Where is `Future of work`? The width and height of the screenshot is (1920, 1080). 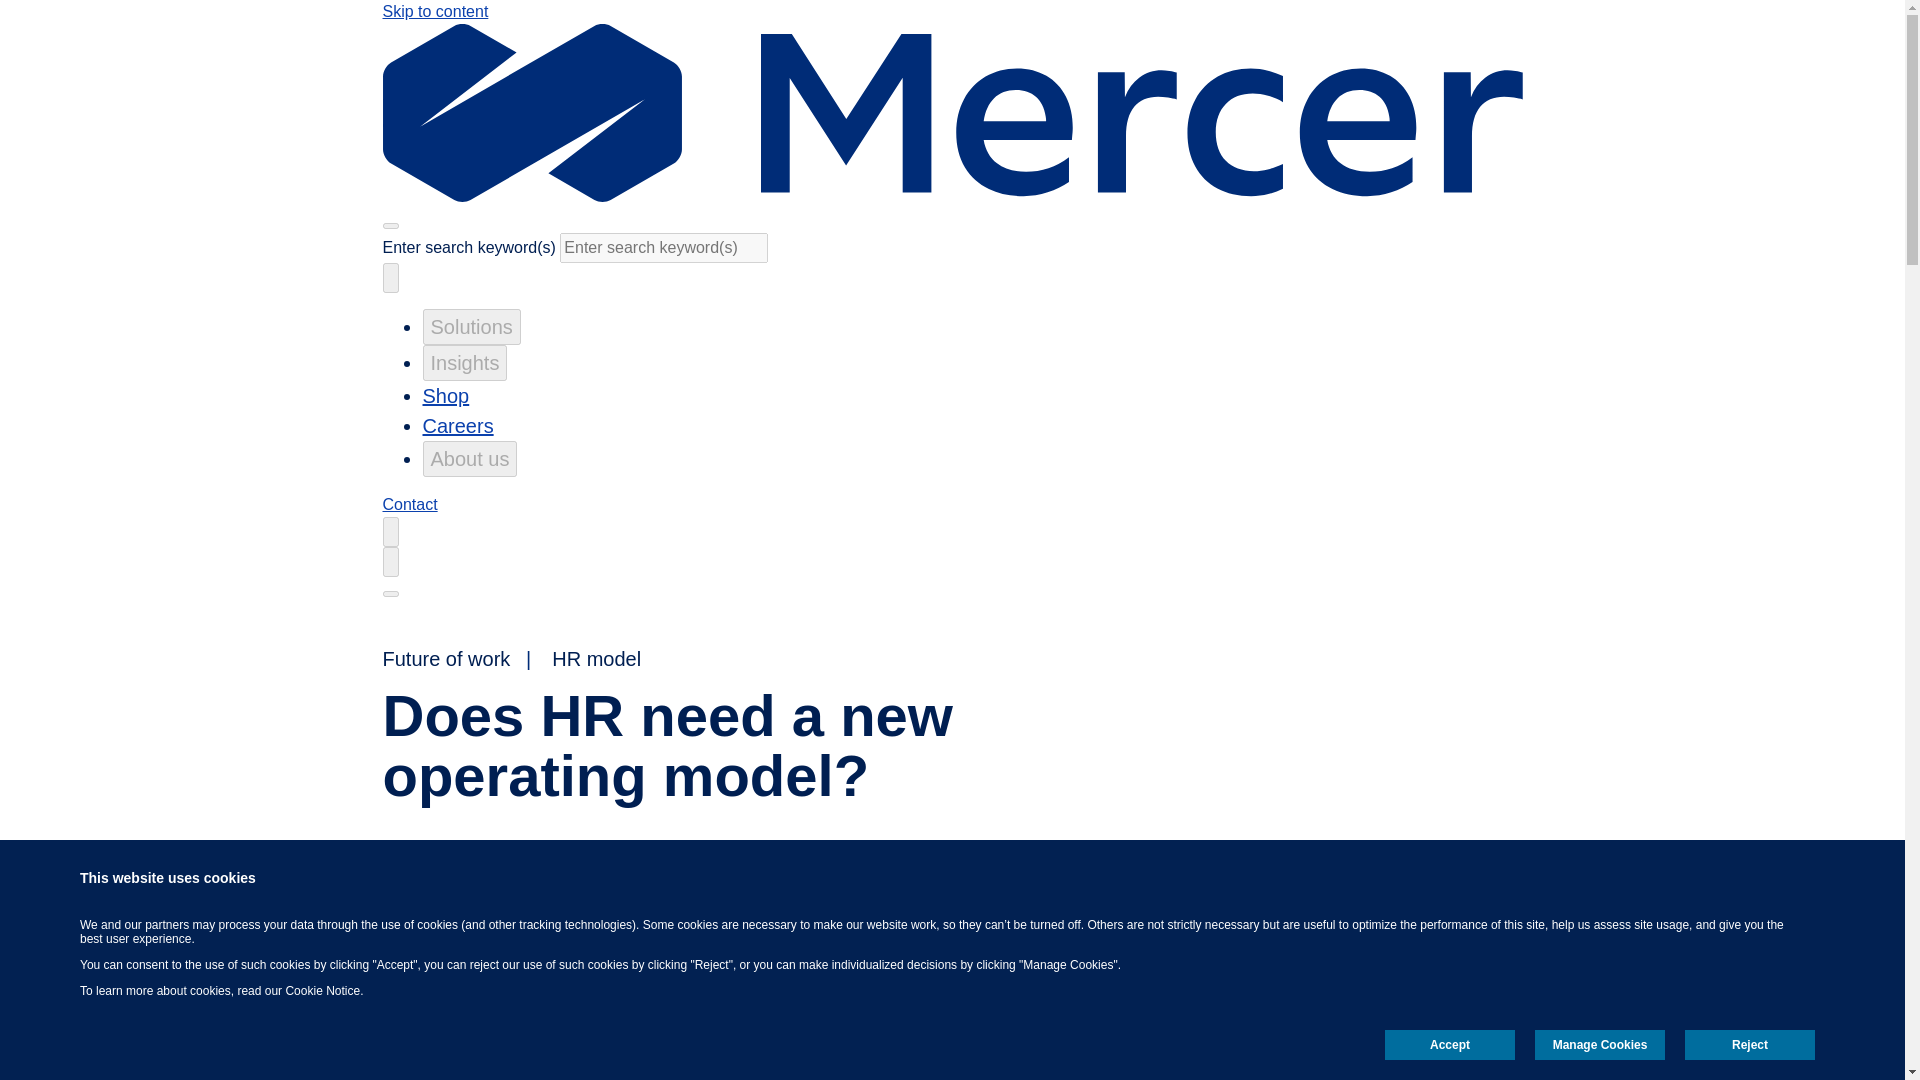 Future of work is located at coordinates (446, 658).